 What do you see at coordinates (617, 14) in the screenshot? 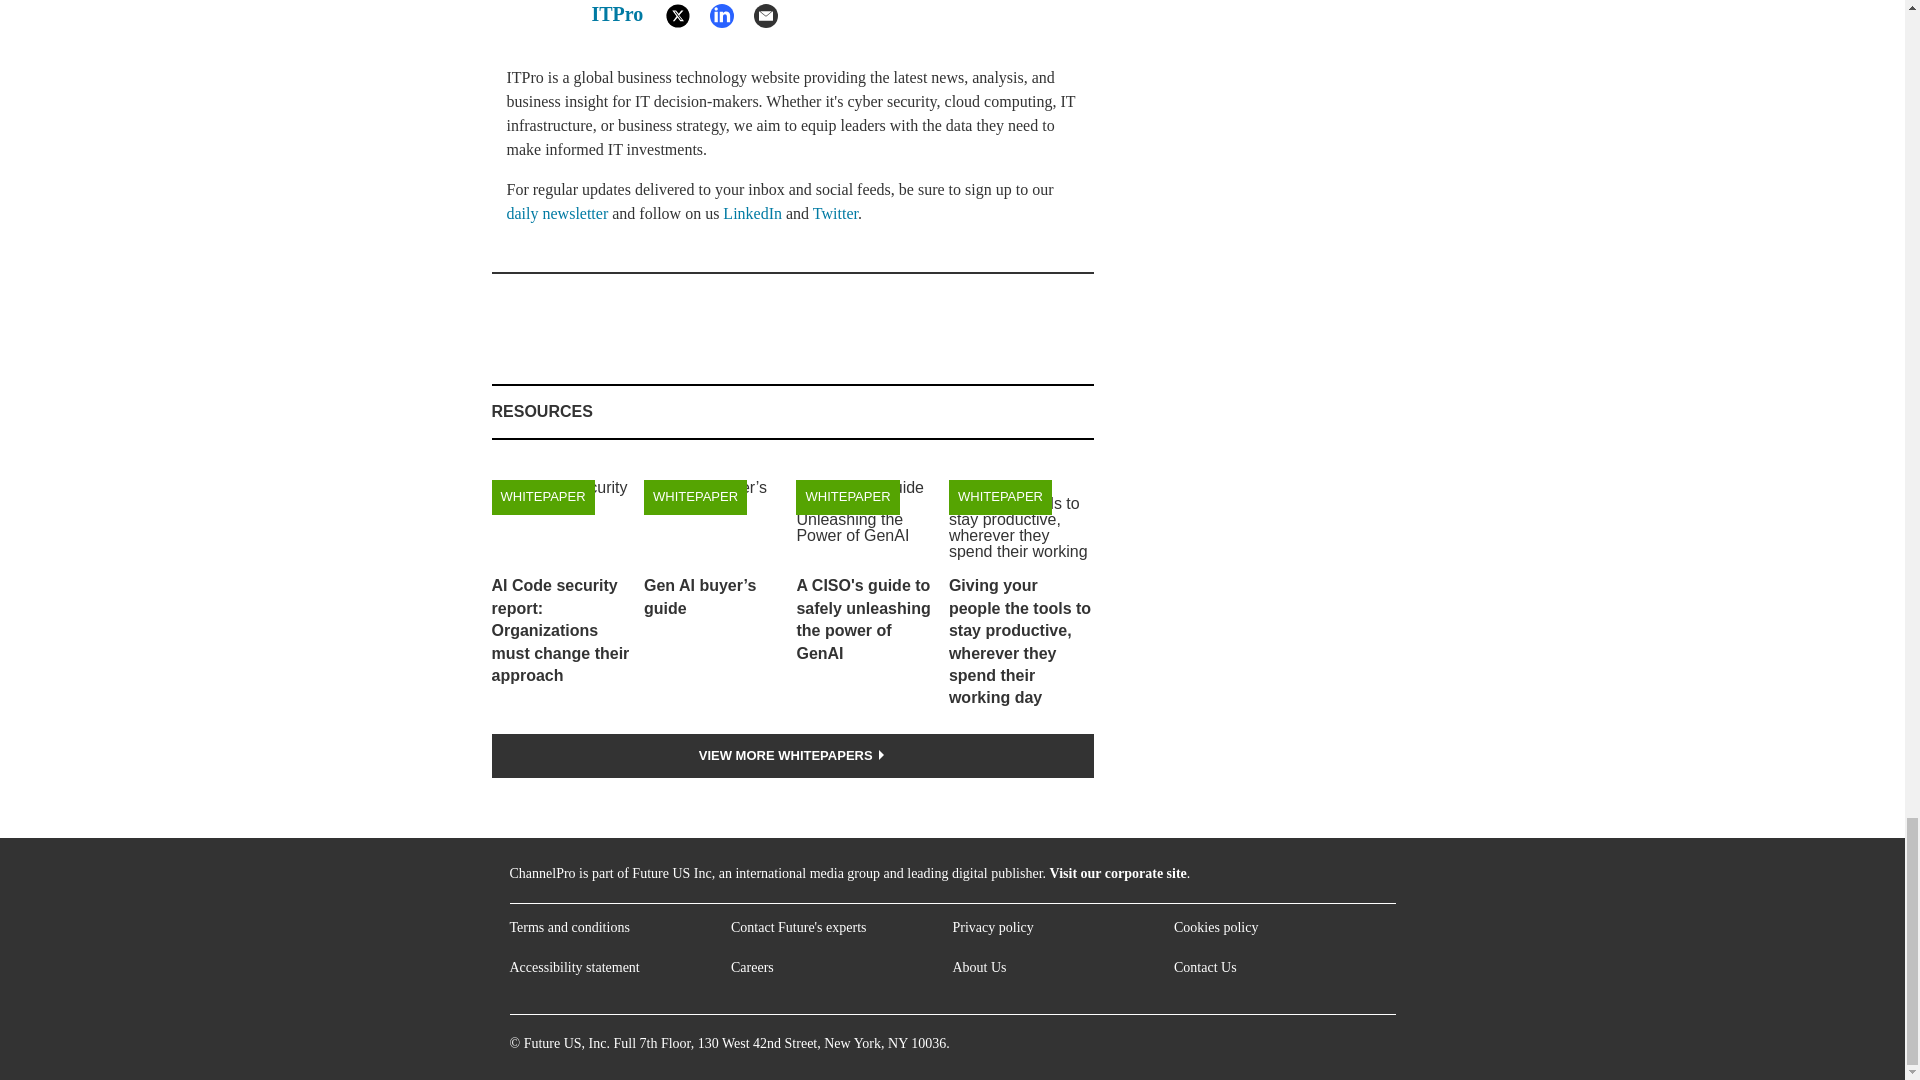
I see `ITPro` at bounding box center [617, 14].